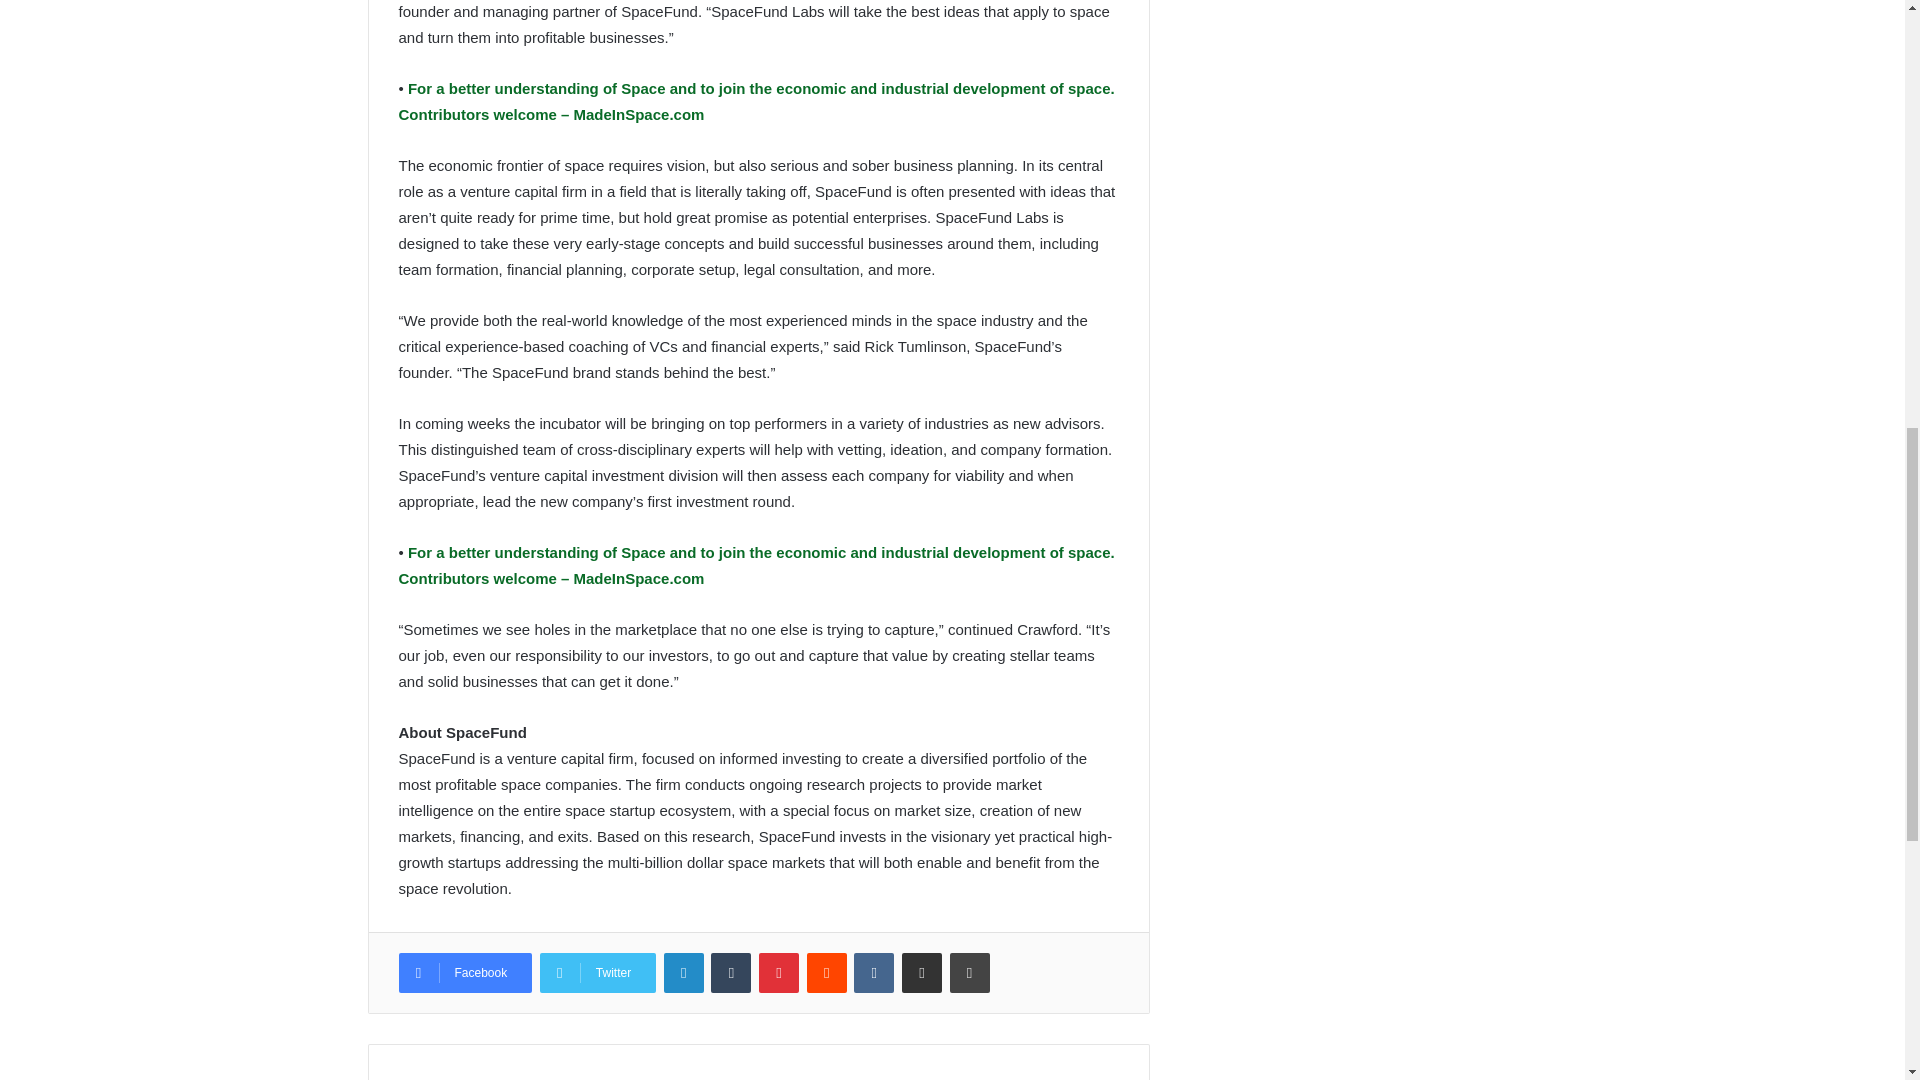 This screenshot has height=1080, width=1920. What do you see at coordinates (684, 972) in the screenshot?
I see `LinkedIn` at bounding box center [684, 972].